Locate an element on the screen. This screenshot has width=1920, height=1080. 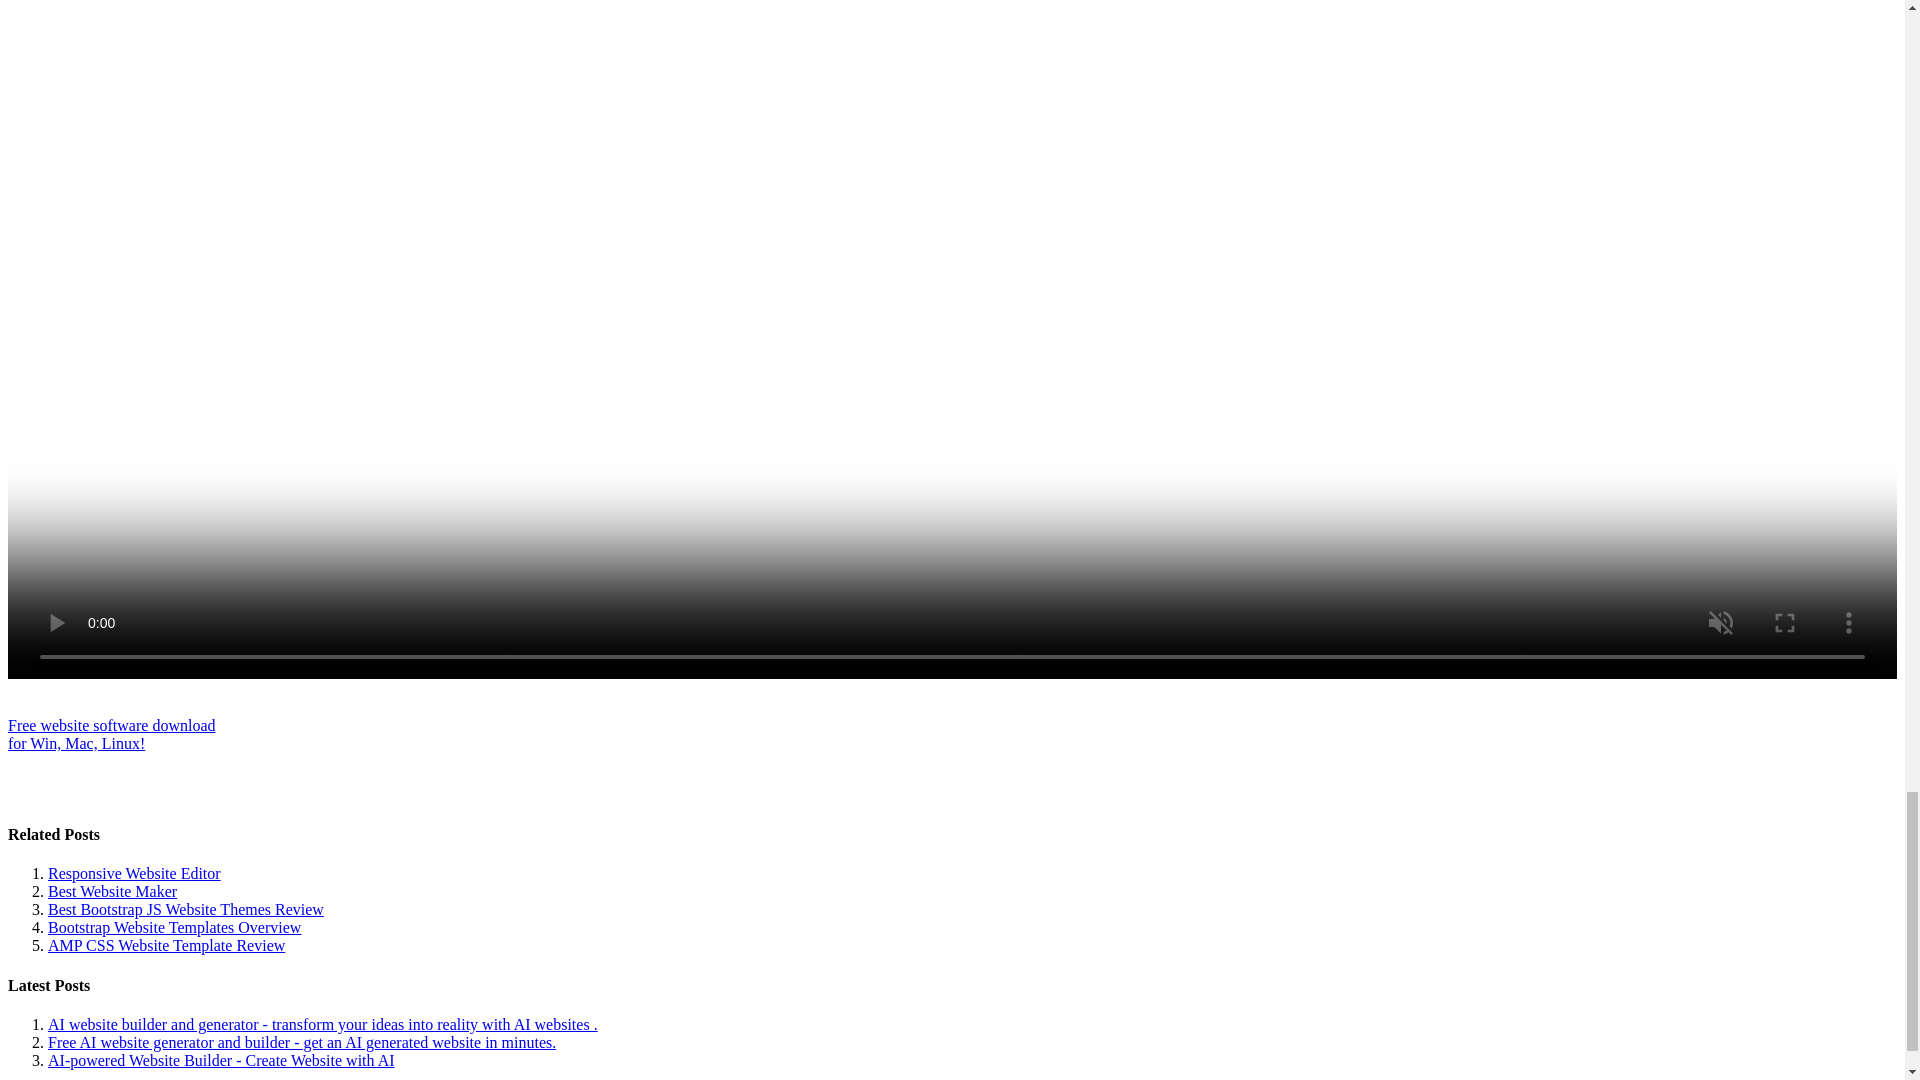
Bootstrap Website Templates Overview is located at coordinates (174, 928).